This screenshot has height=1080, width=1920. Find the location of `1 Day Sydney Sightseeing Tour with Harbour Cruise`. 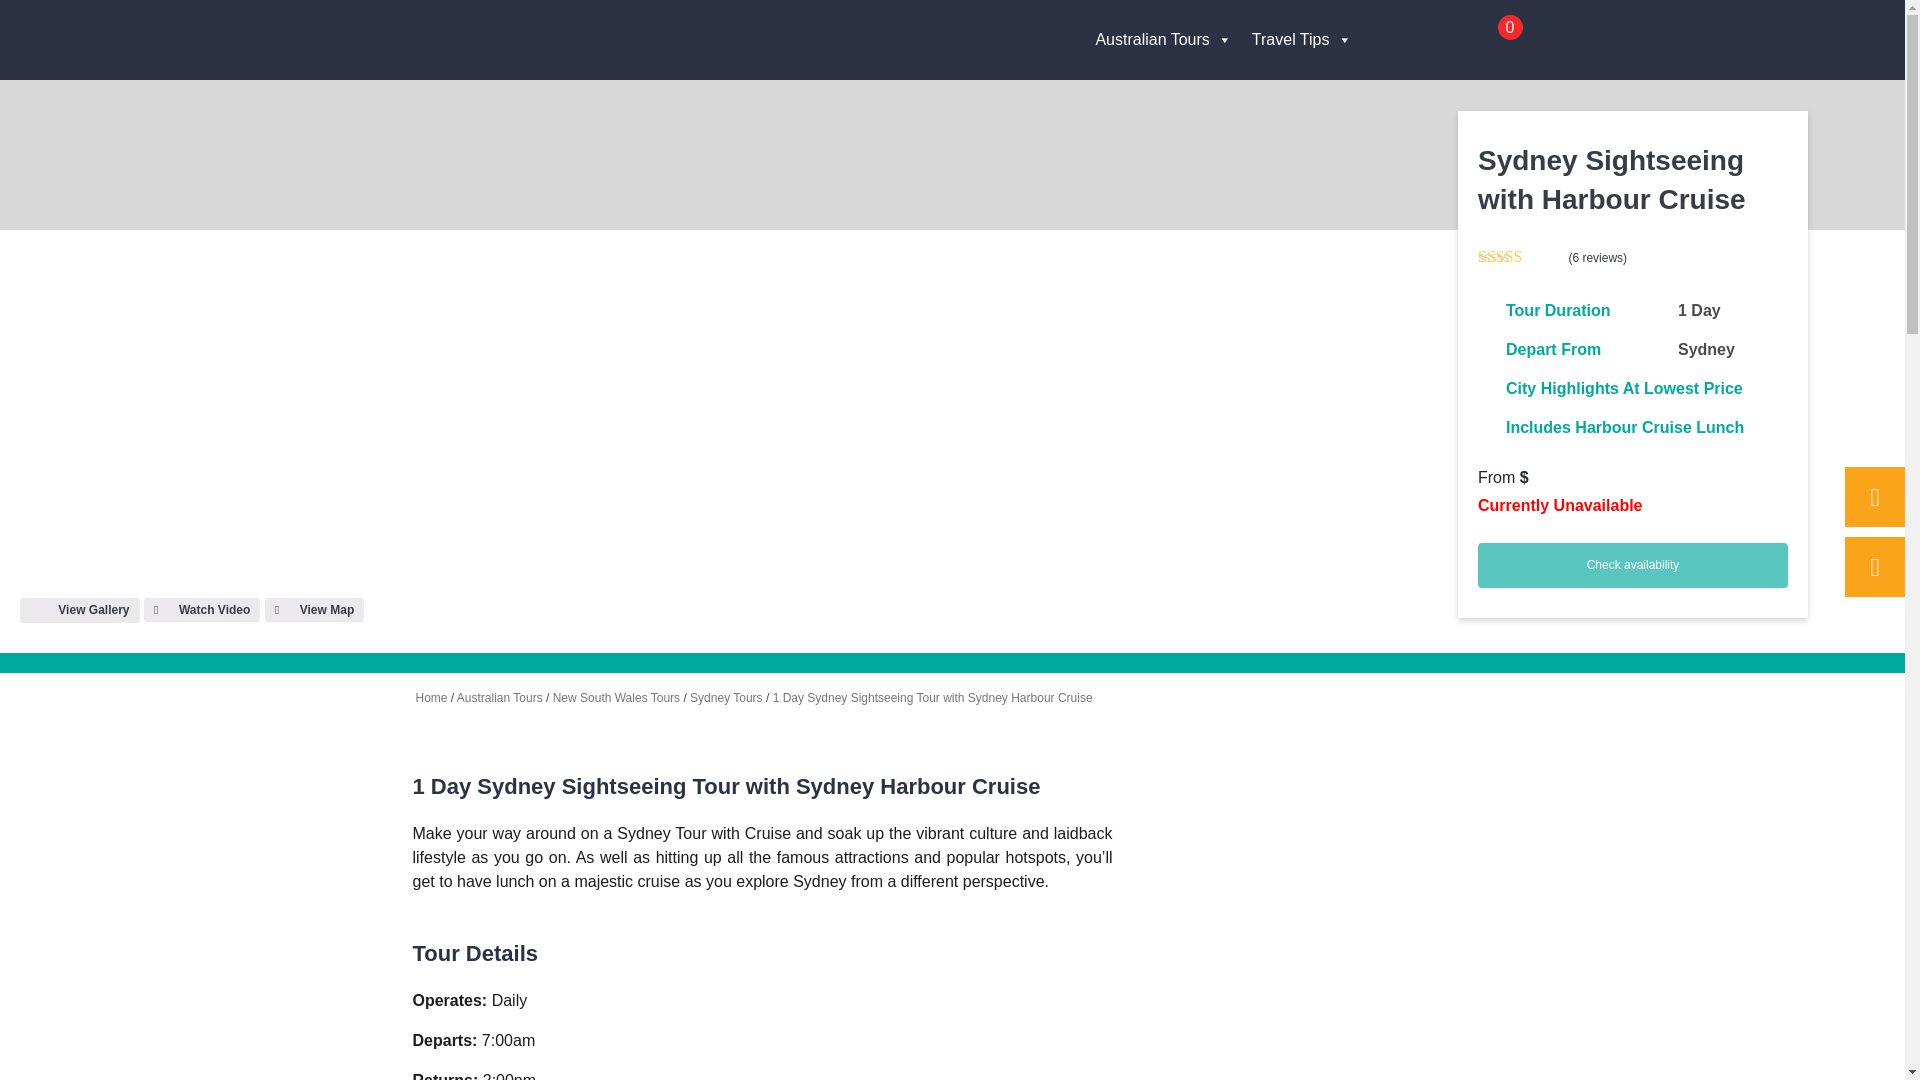

1 Day Sydney Sightseeing Tour with Harbour Cruise is located at coordinates (202, 610).